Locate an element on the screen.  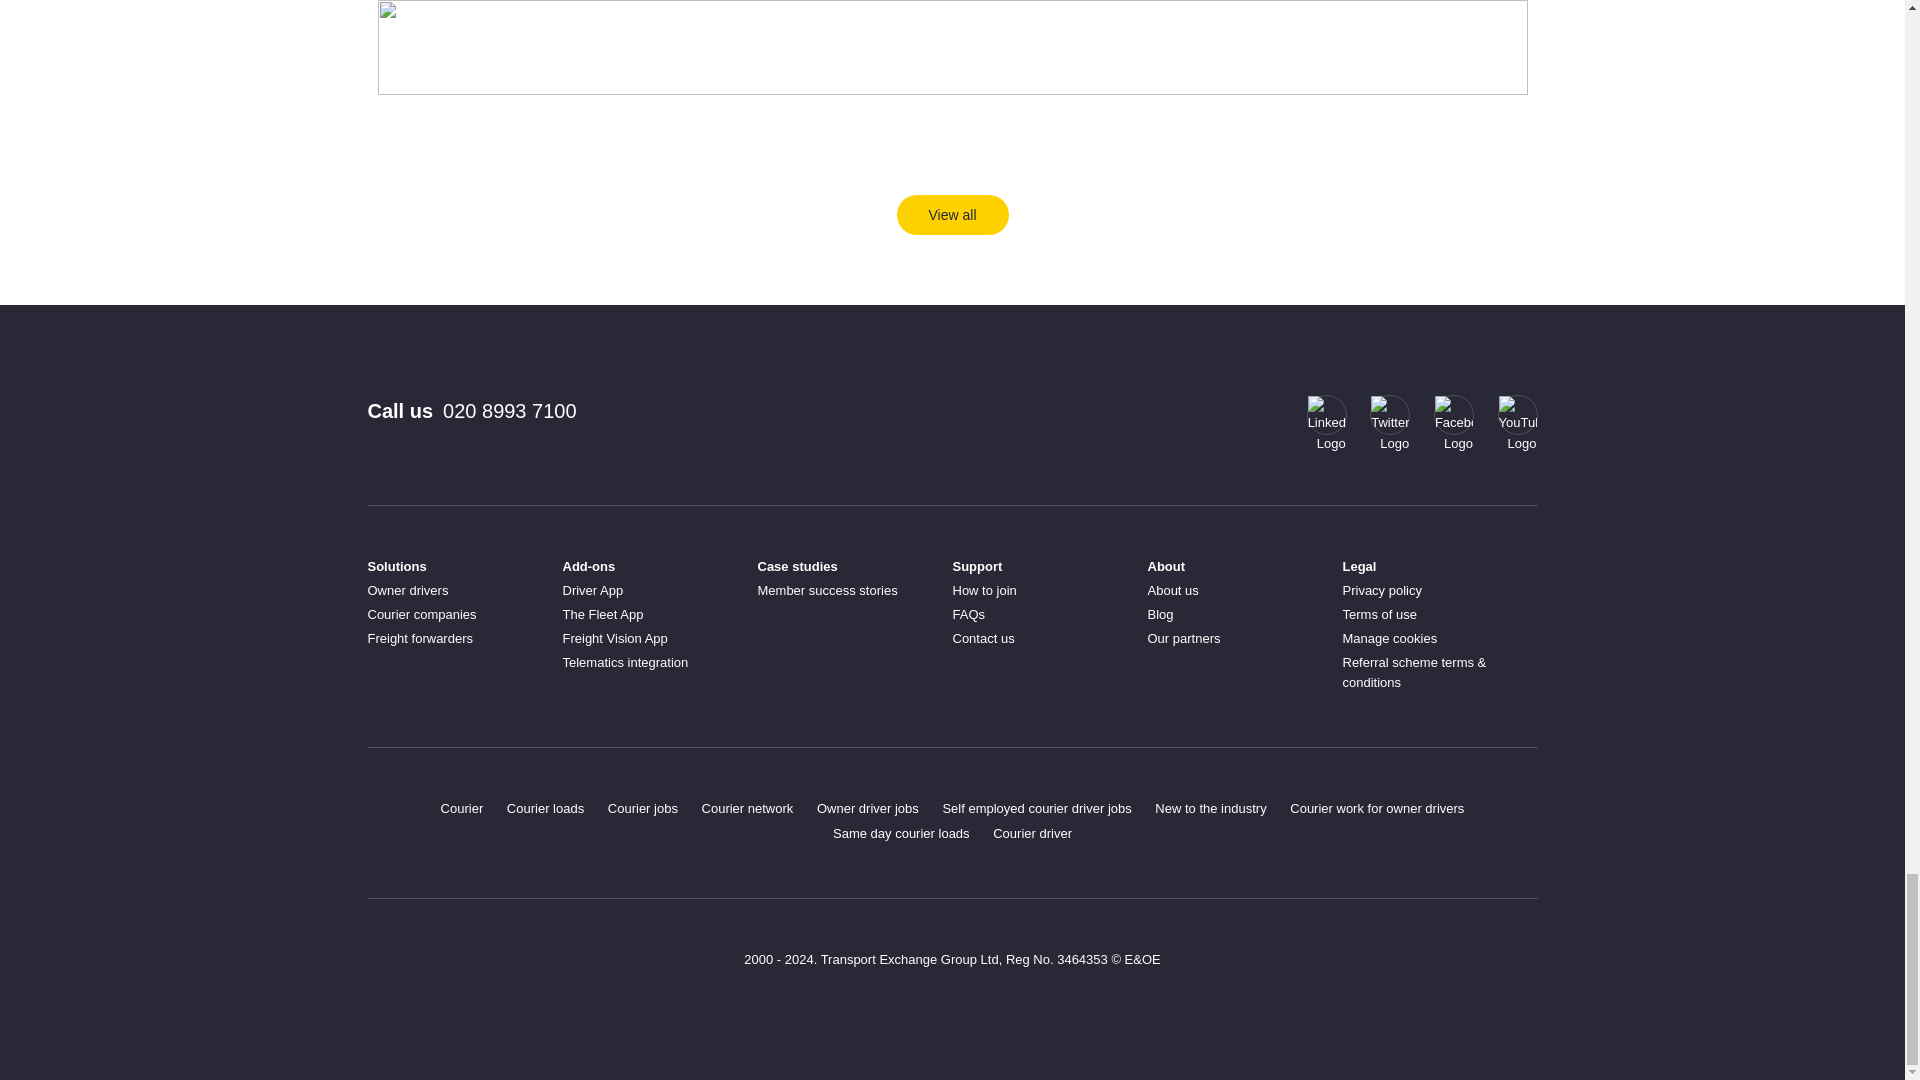
Call us020 8993 7100 is located at coordinates (472, 424).